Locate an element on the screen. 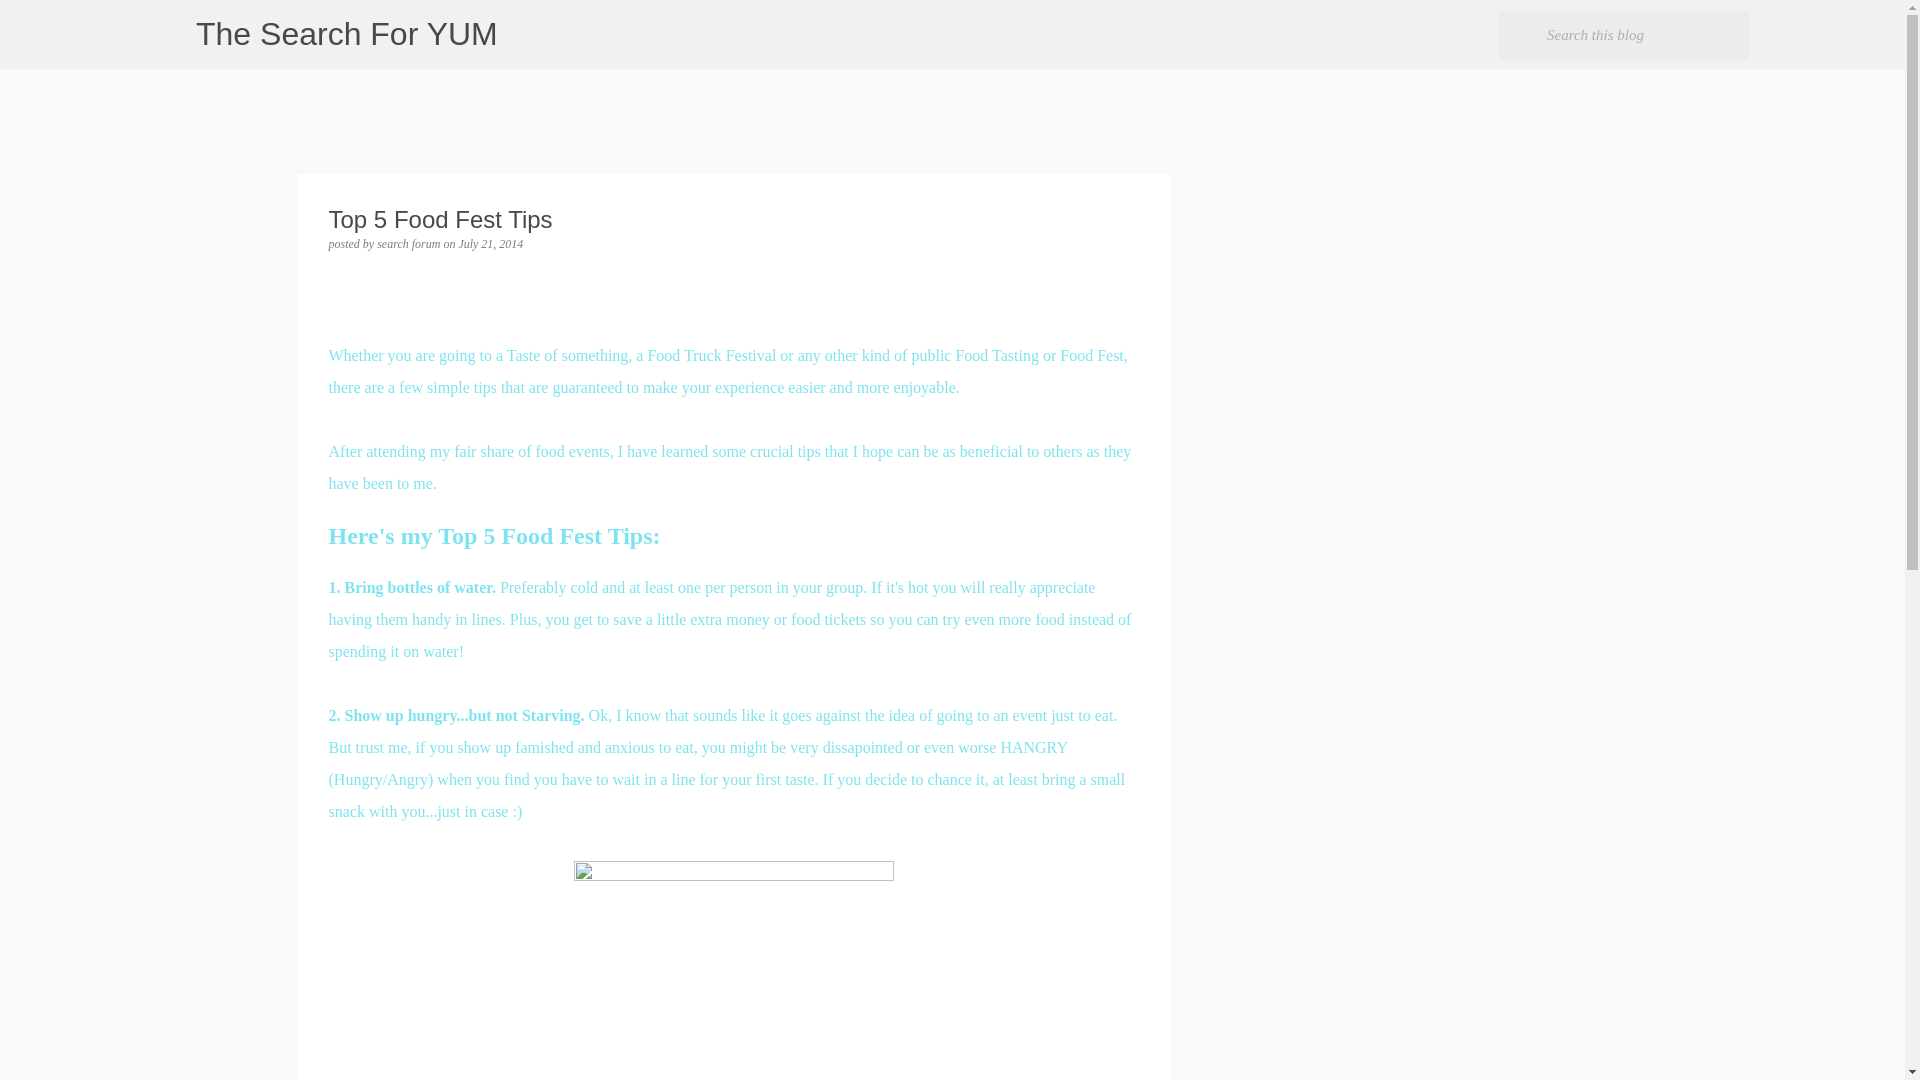  July 21, 2014 is located at coordinates (490, 243).